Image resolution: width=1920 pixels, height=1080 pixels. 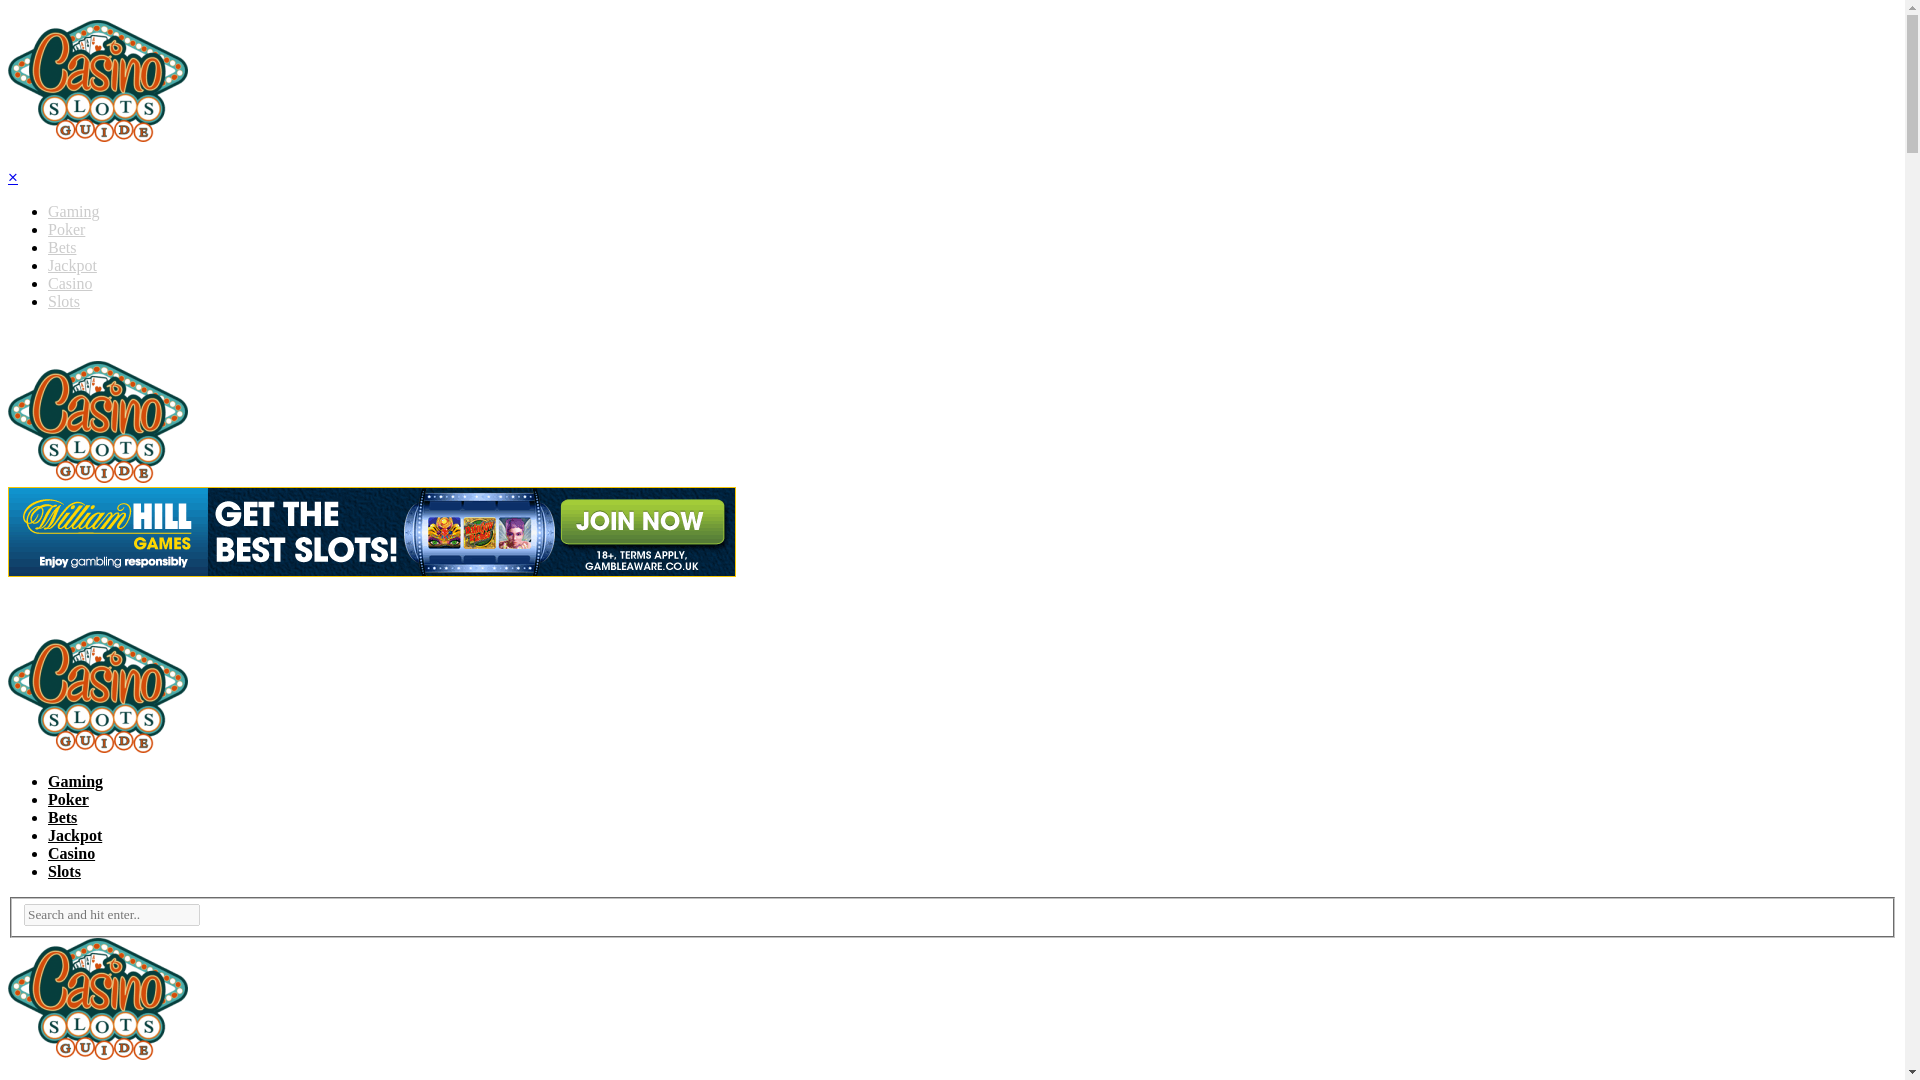 What do you see at coordinates (62, 246) in the screenshot?
I see `Bets` at bounding box center [62, 246].